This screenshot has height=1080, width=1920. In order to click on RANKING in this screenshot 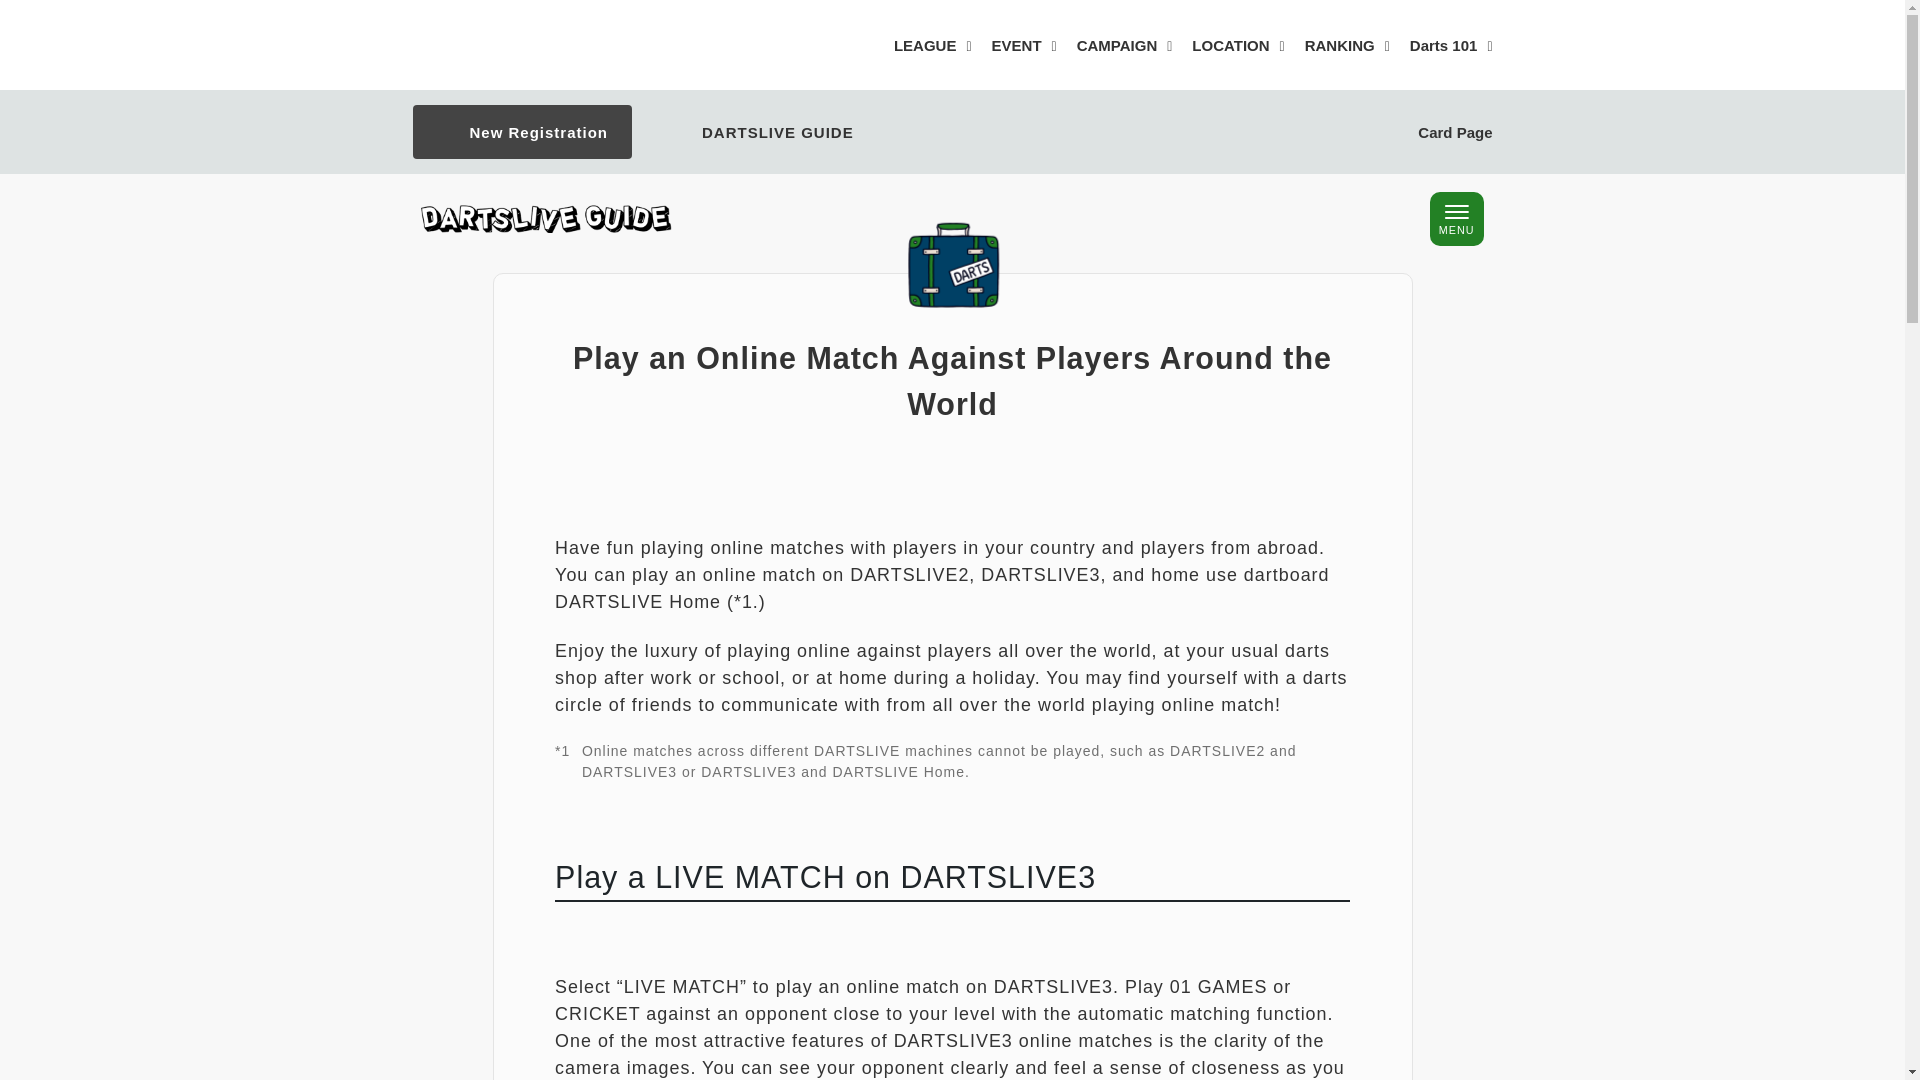, I will do `click(1348, 47)`.